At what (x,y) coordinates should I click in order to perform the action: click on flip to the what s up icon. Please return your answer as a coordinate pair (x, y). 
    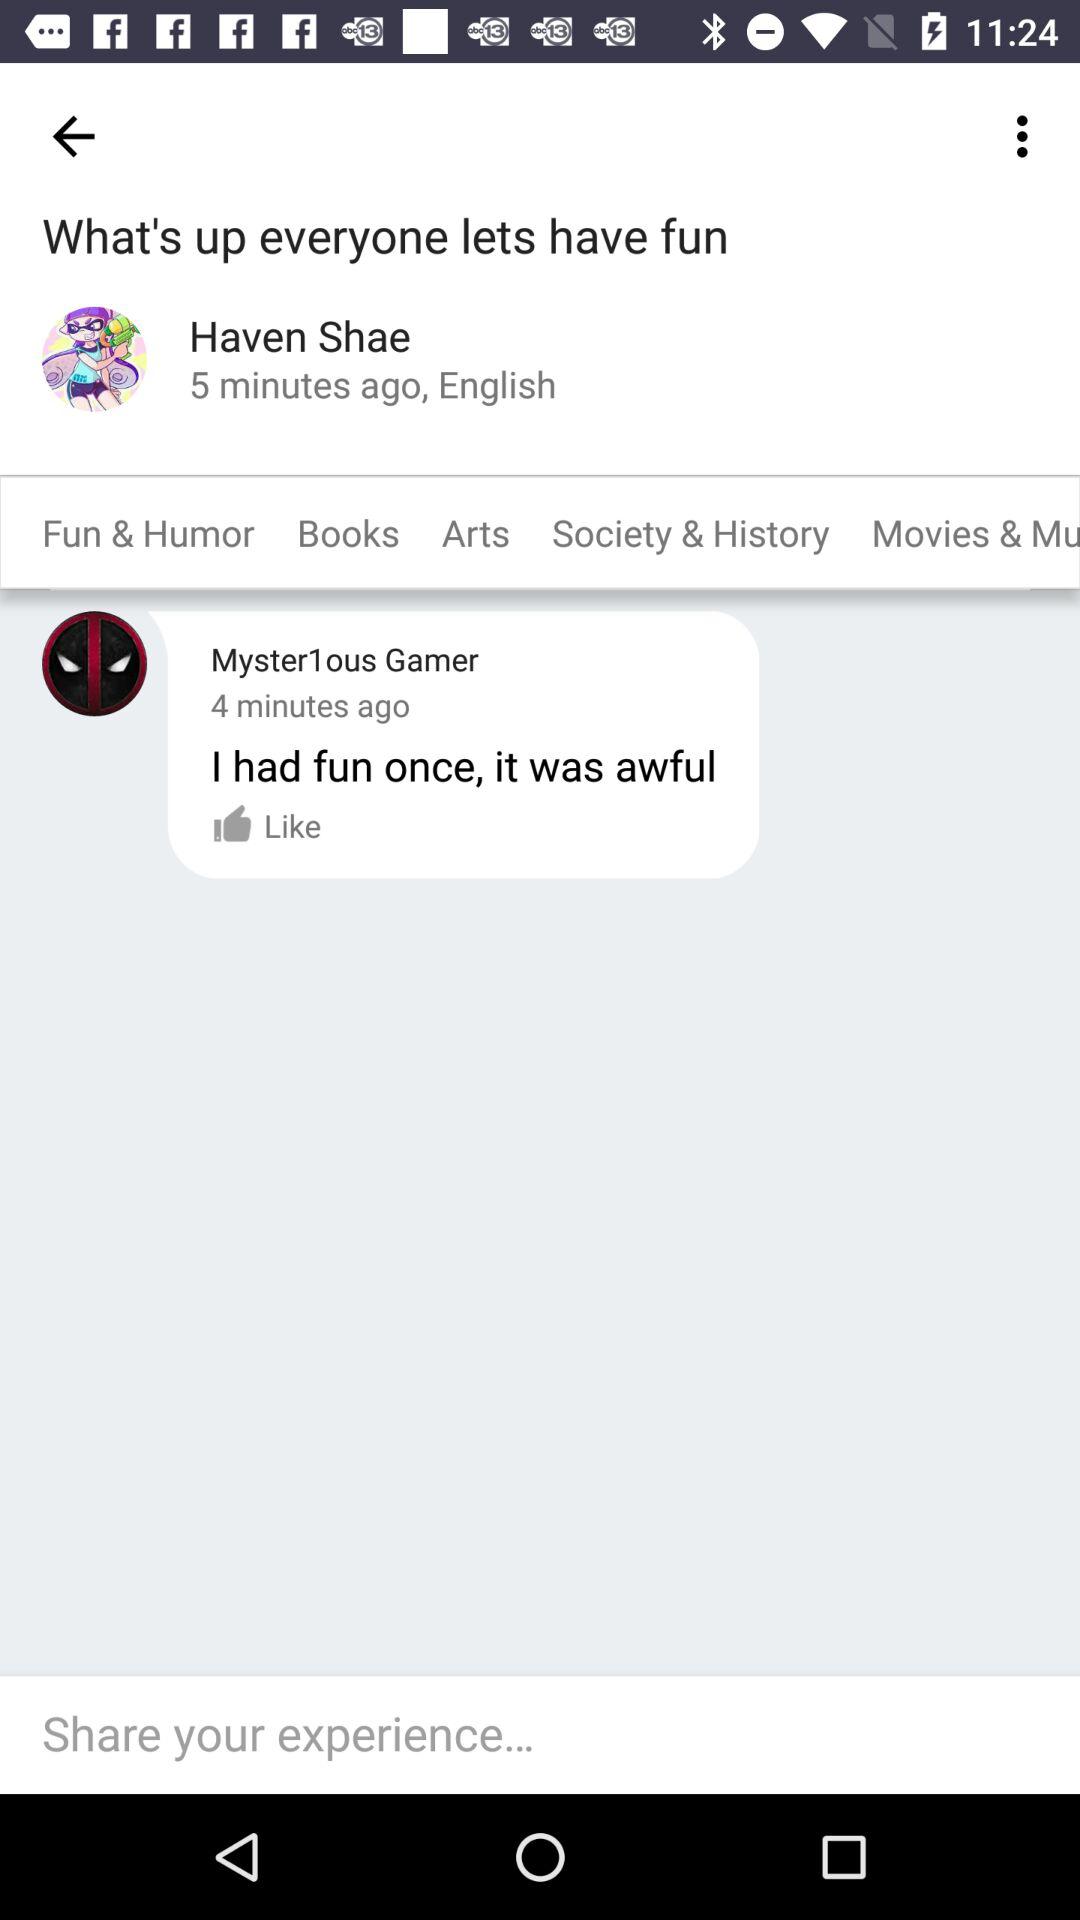
    Looking at the image, I should click on (386, 237).